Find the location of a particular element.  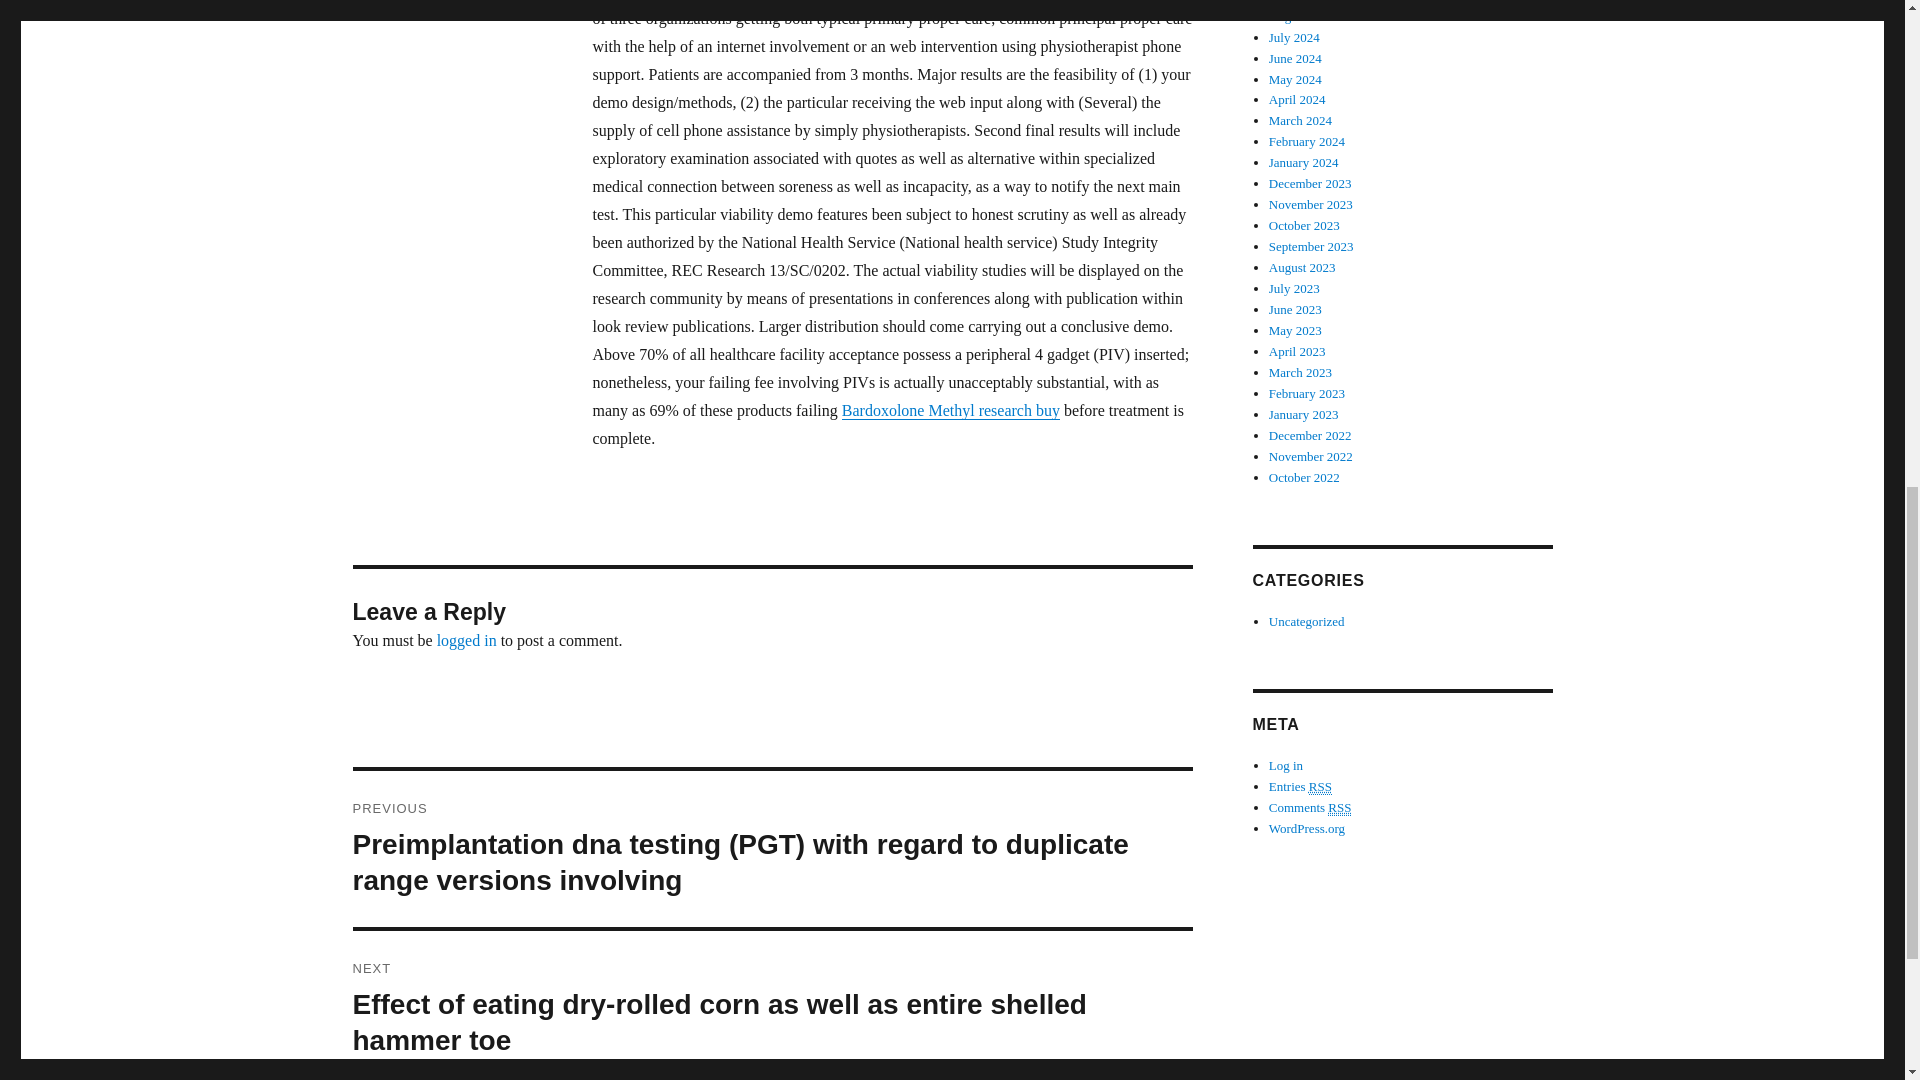

Really Simple Syndication is located at coordinates (1320, 786).